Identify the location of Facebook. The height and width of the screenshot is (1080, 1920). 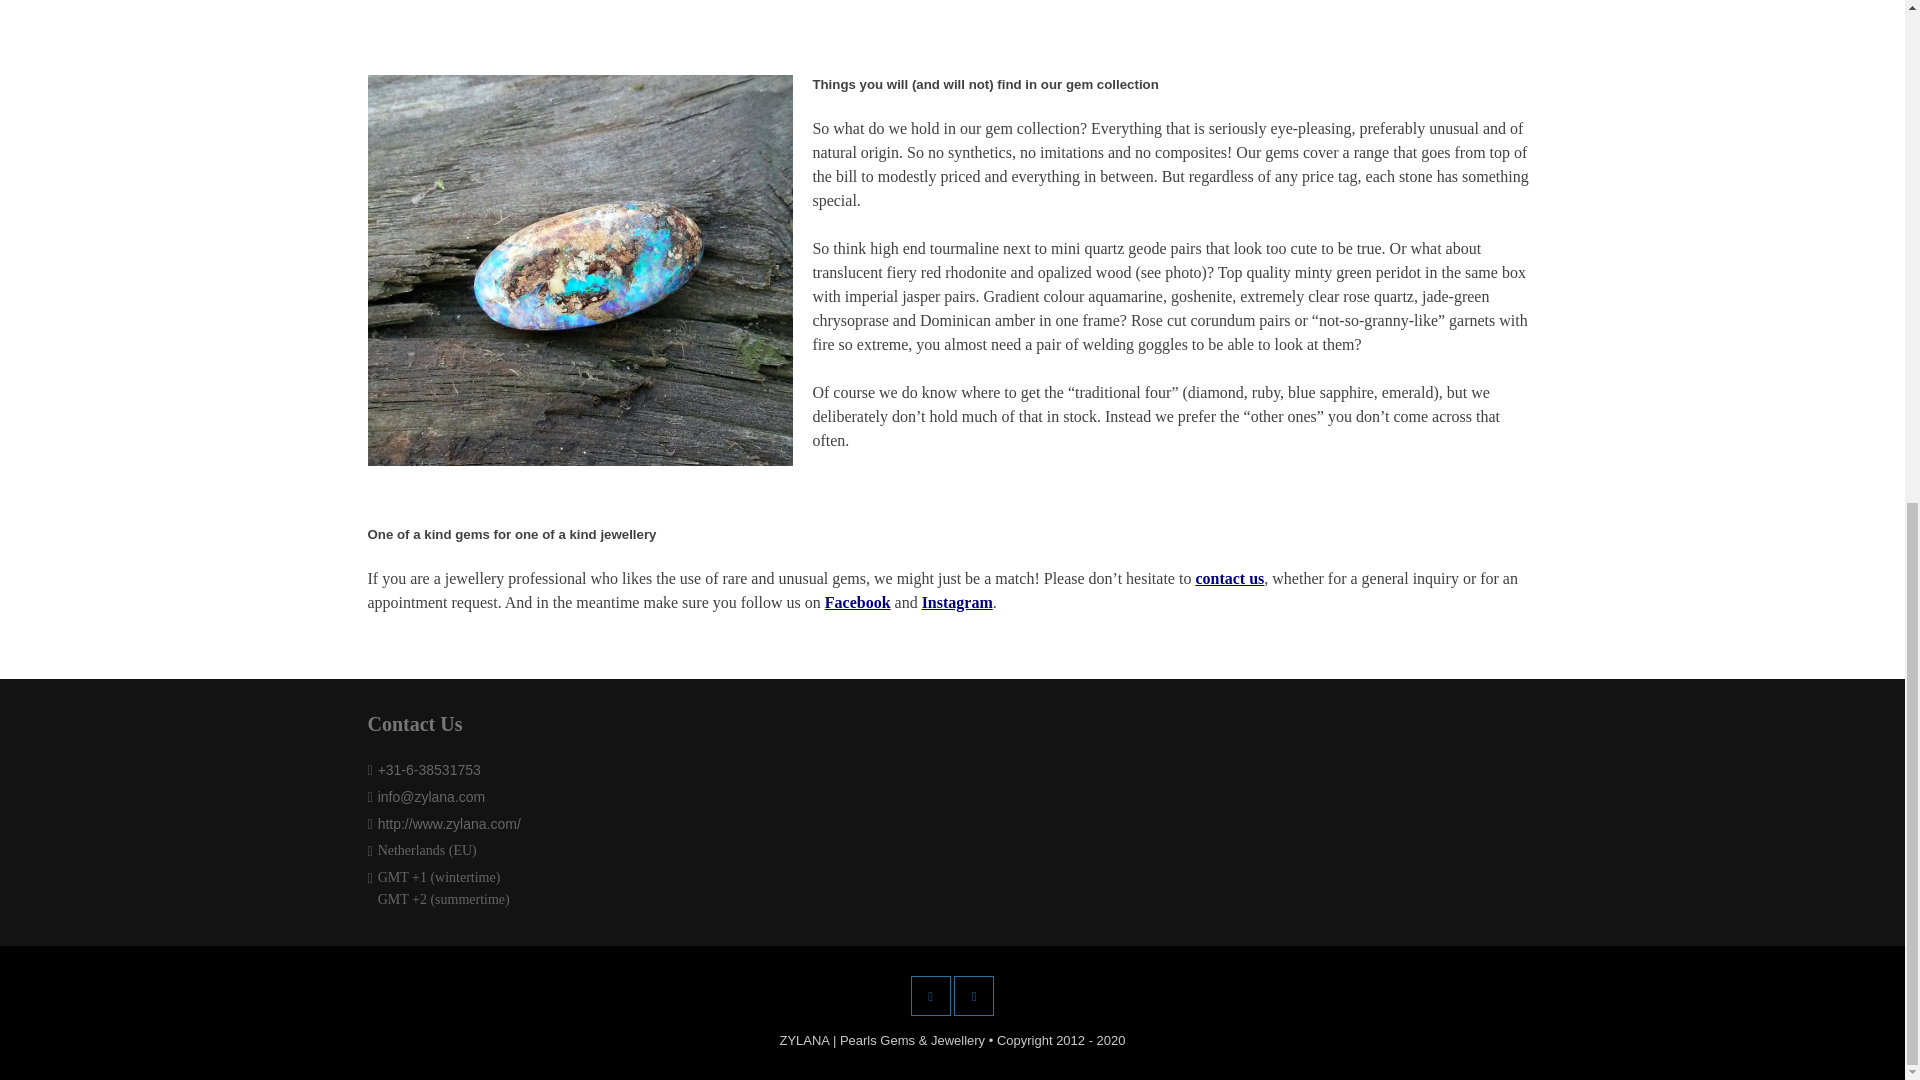
(858, 602).